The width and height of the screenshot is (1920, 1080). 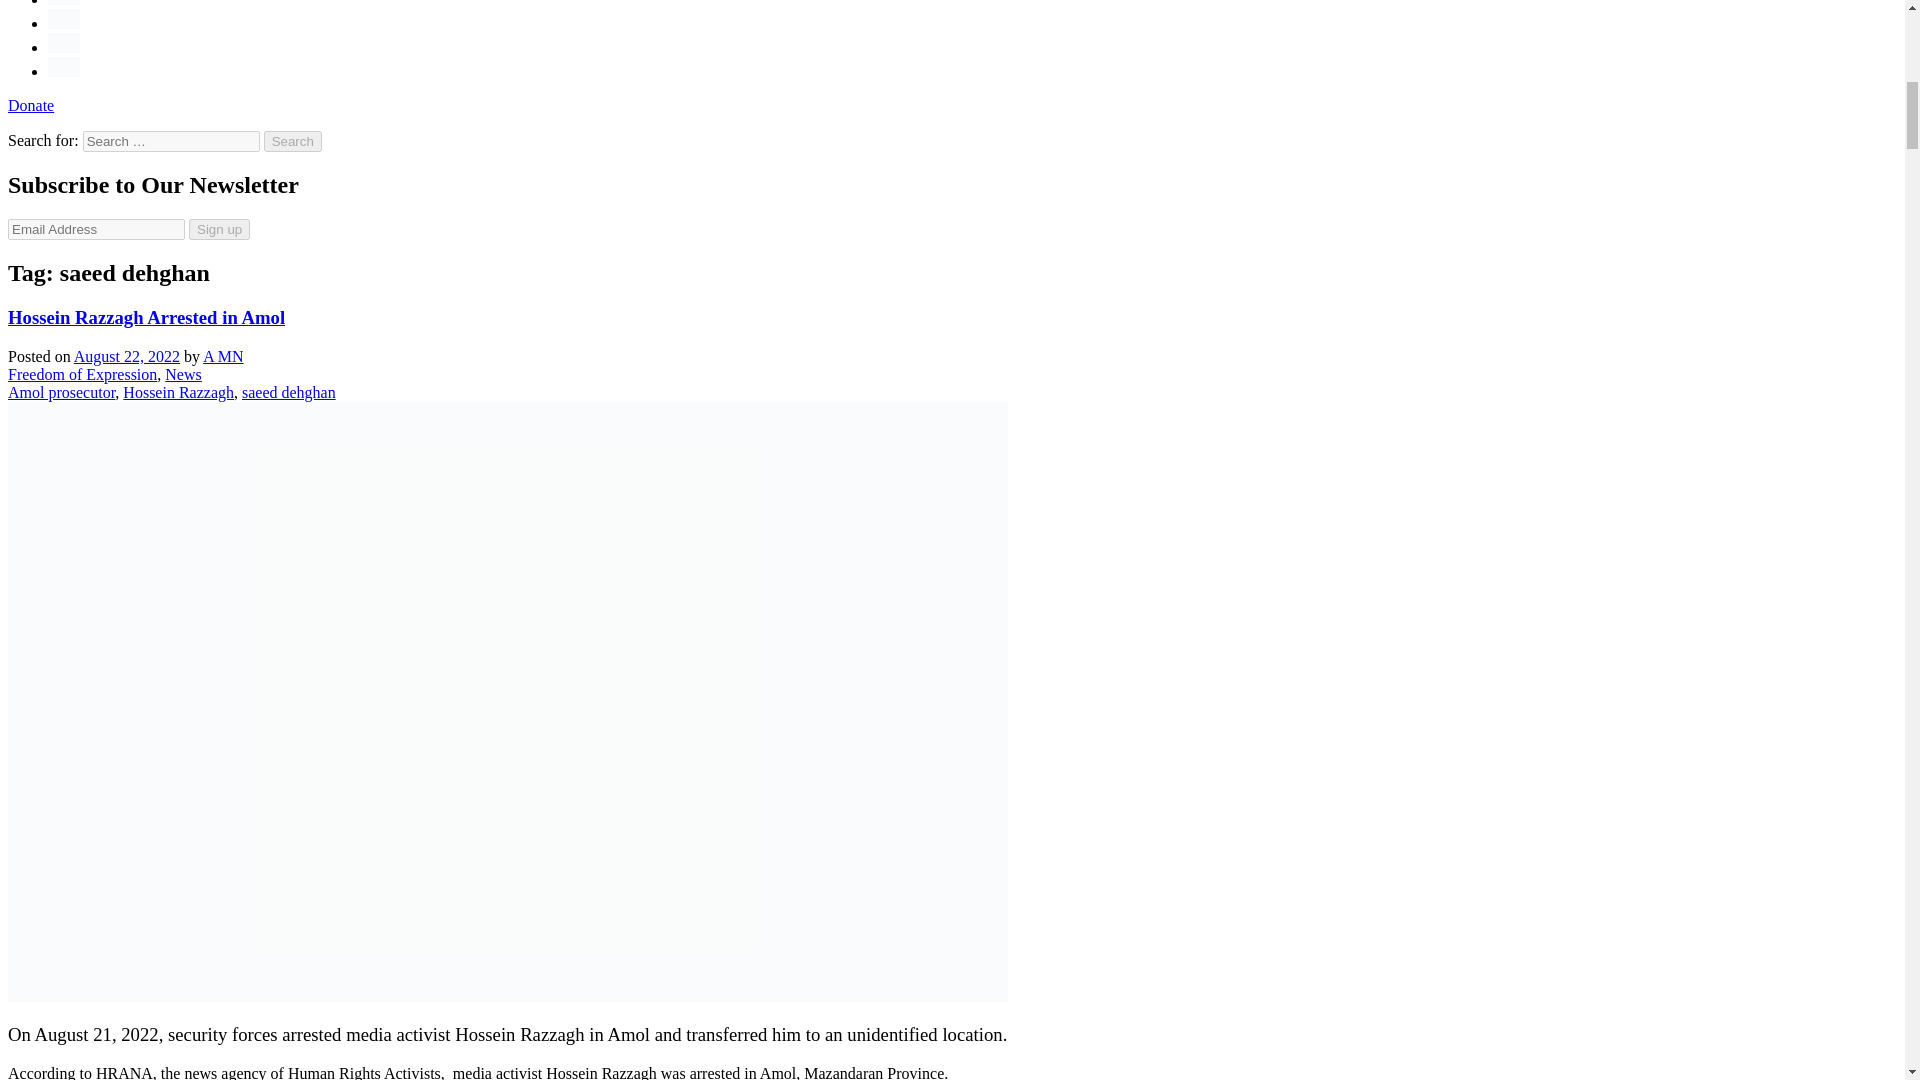 I want to click on saeed dehghan, so click(x=288, y=392).